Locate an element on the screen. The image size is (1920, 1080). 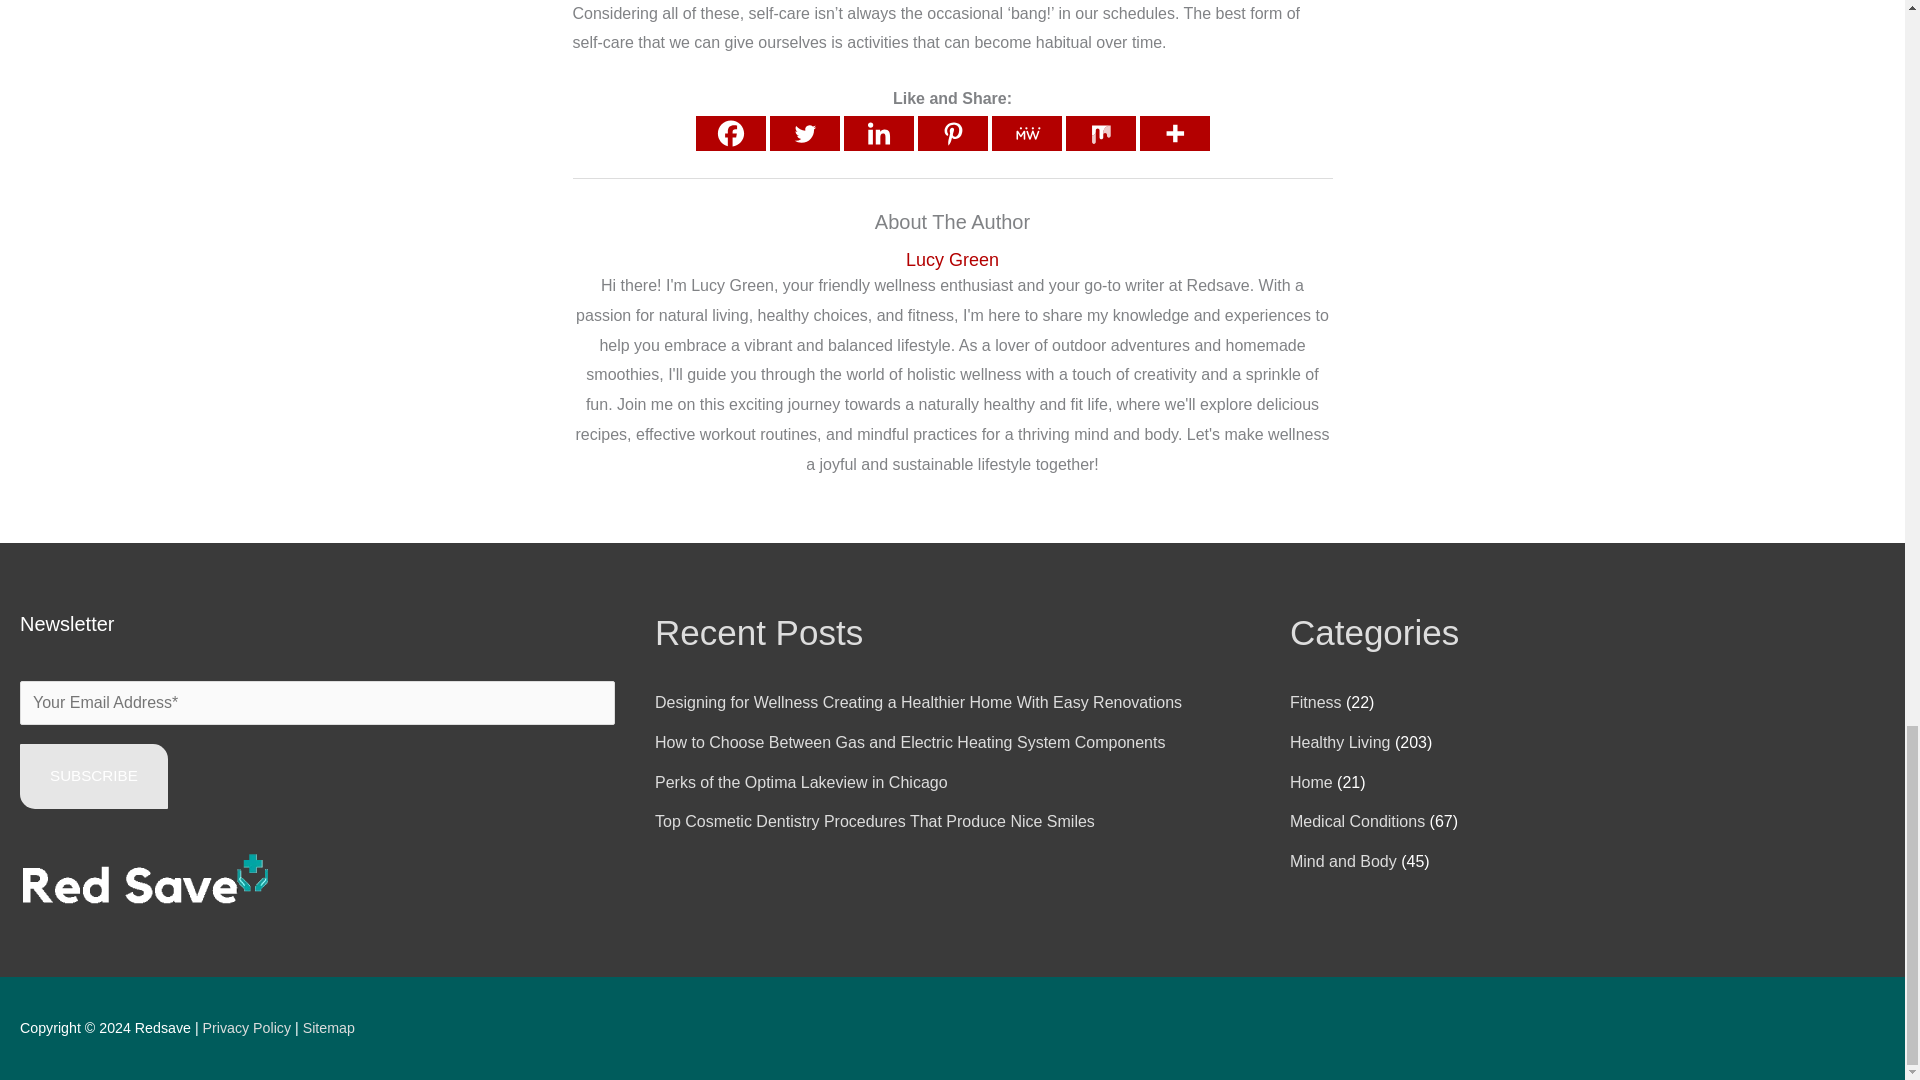
Perks of the Optima Lakeview in Chicago is located at coordinates (801, 782).